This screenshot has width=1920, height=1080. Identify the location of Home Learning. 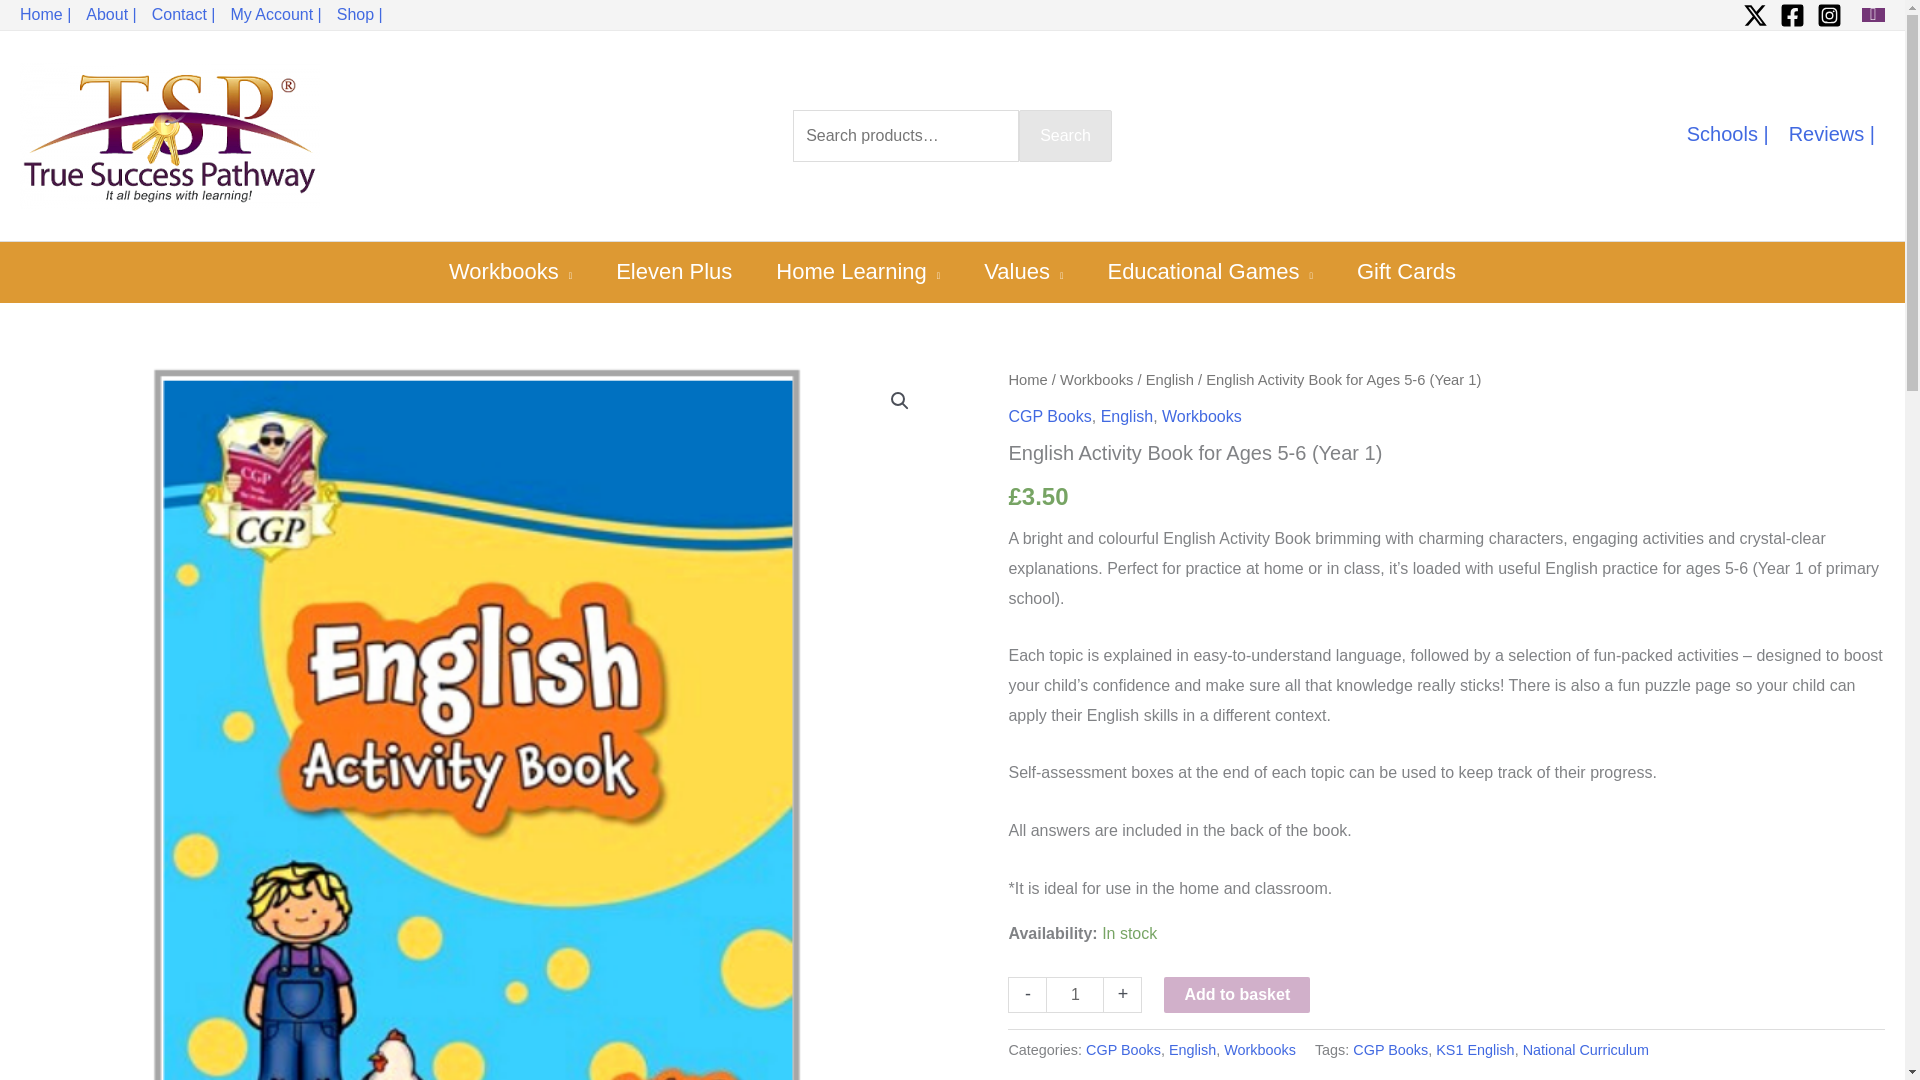
(858, 271).